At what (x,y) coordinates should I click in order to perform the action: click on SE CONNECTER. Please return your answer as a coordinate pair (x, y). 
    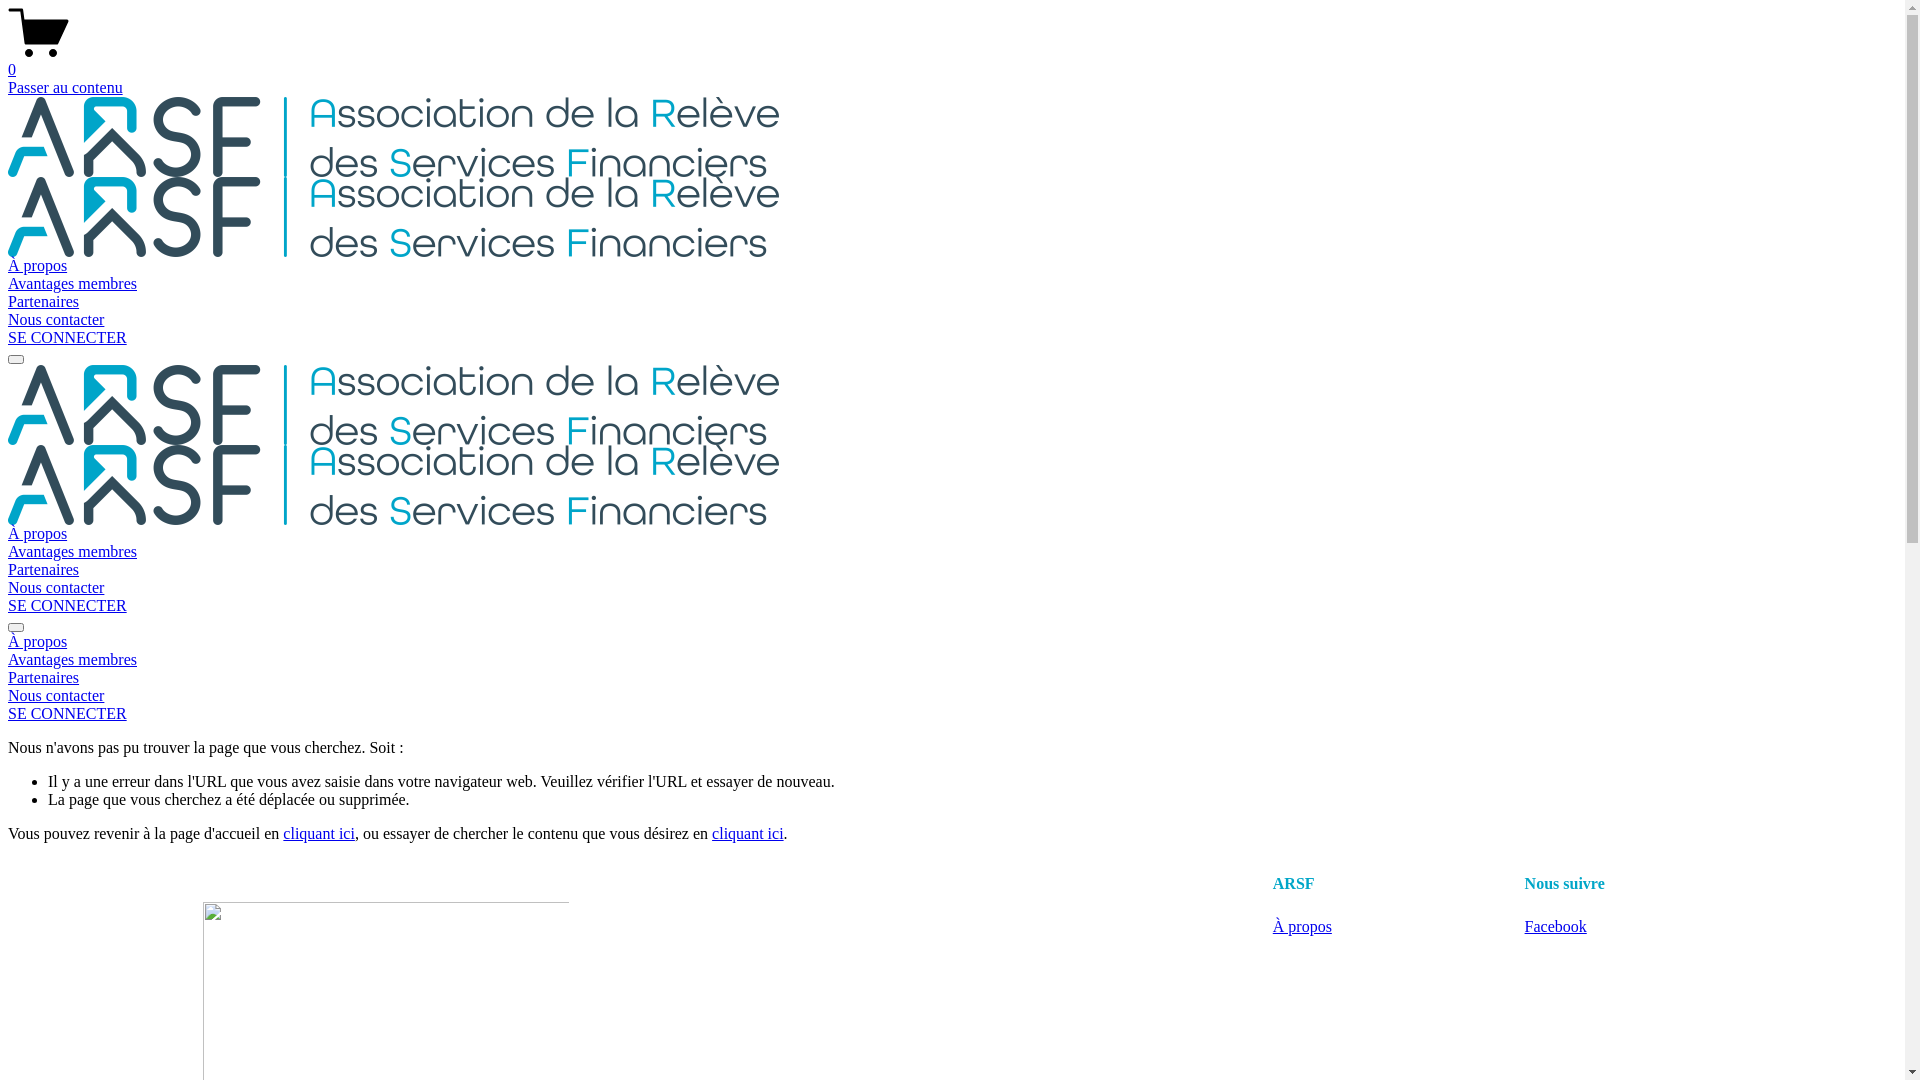
    Looking at the image, I should click on (68, 338).